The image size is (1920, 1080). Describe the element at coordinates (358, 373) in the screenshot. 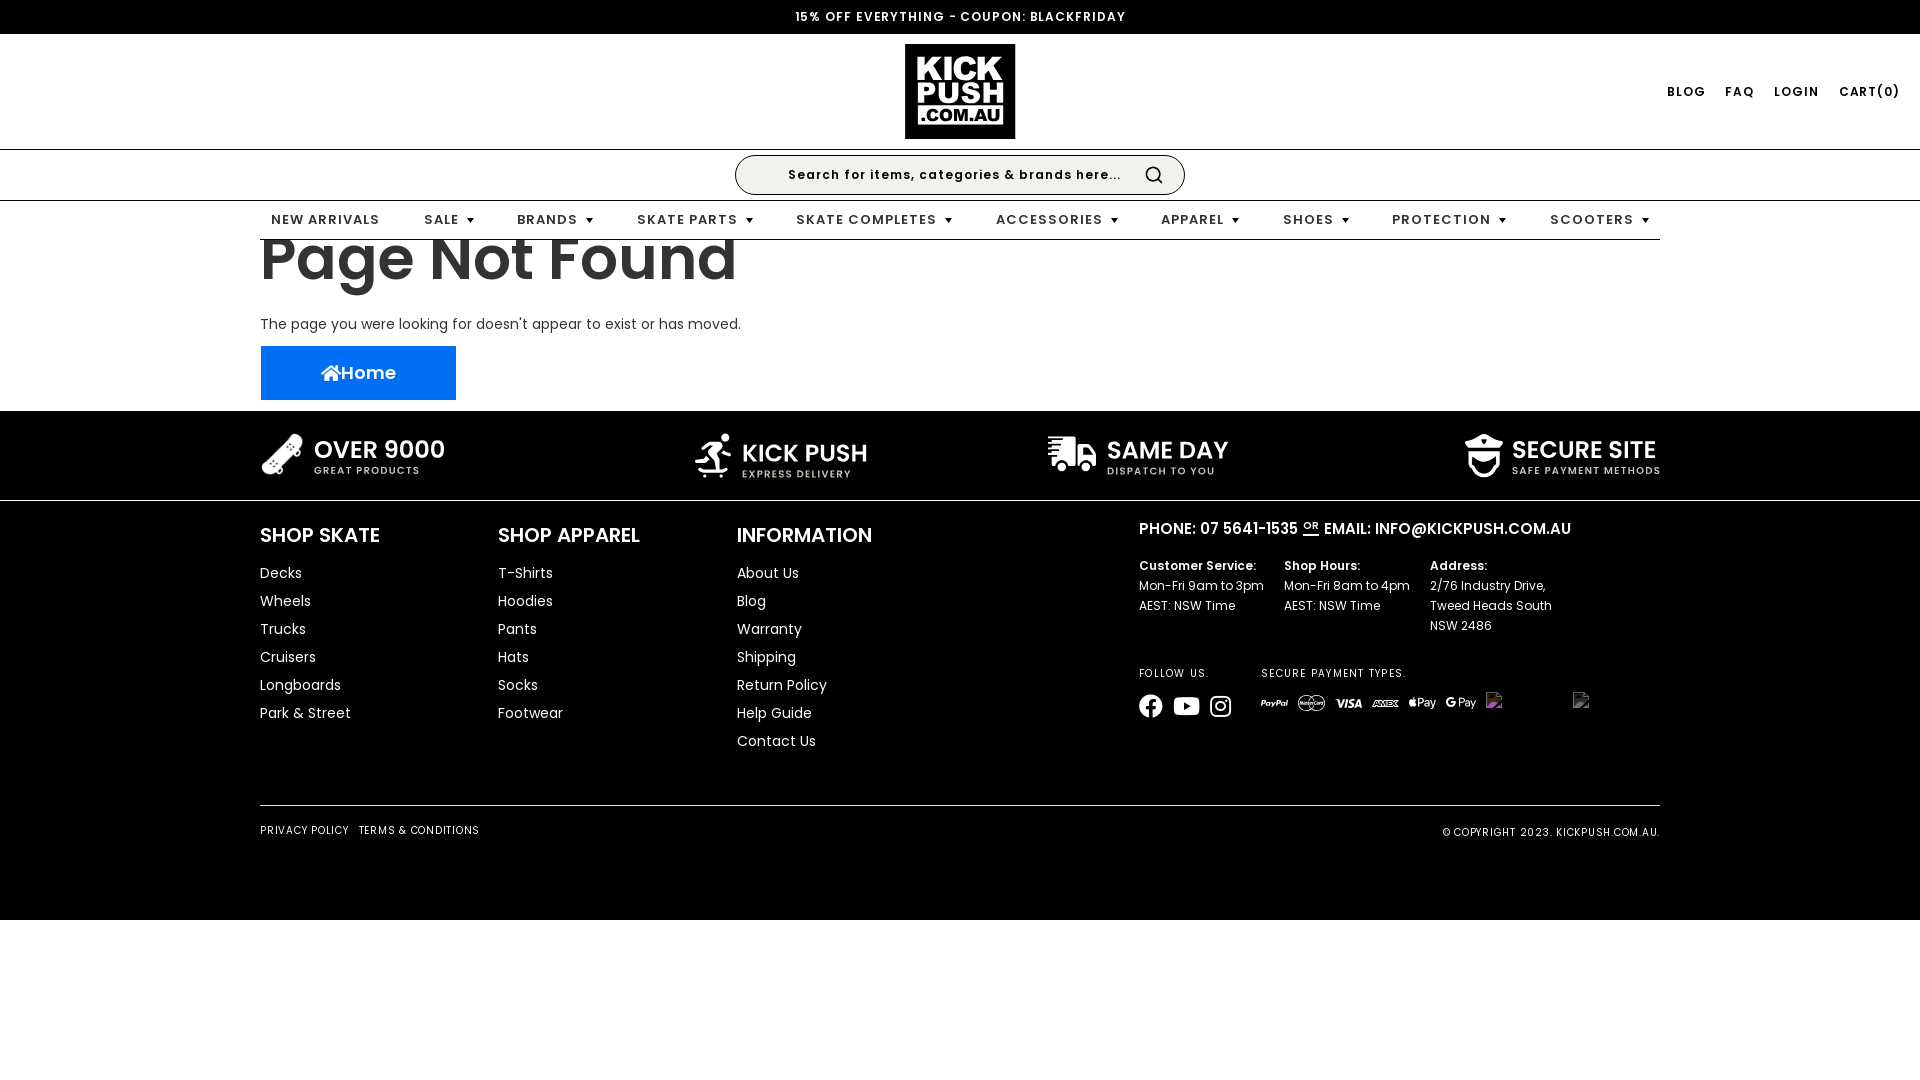

I see `Home` at that location.